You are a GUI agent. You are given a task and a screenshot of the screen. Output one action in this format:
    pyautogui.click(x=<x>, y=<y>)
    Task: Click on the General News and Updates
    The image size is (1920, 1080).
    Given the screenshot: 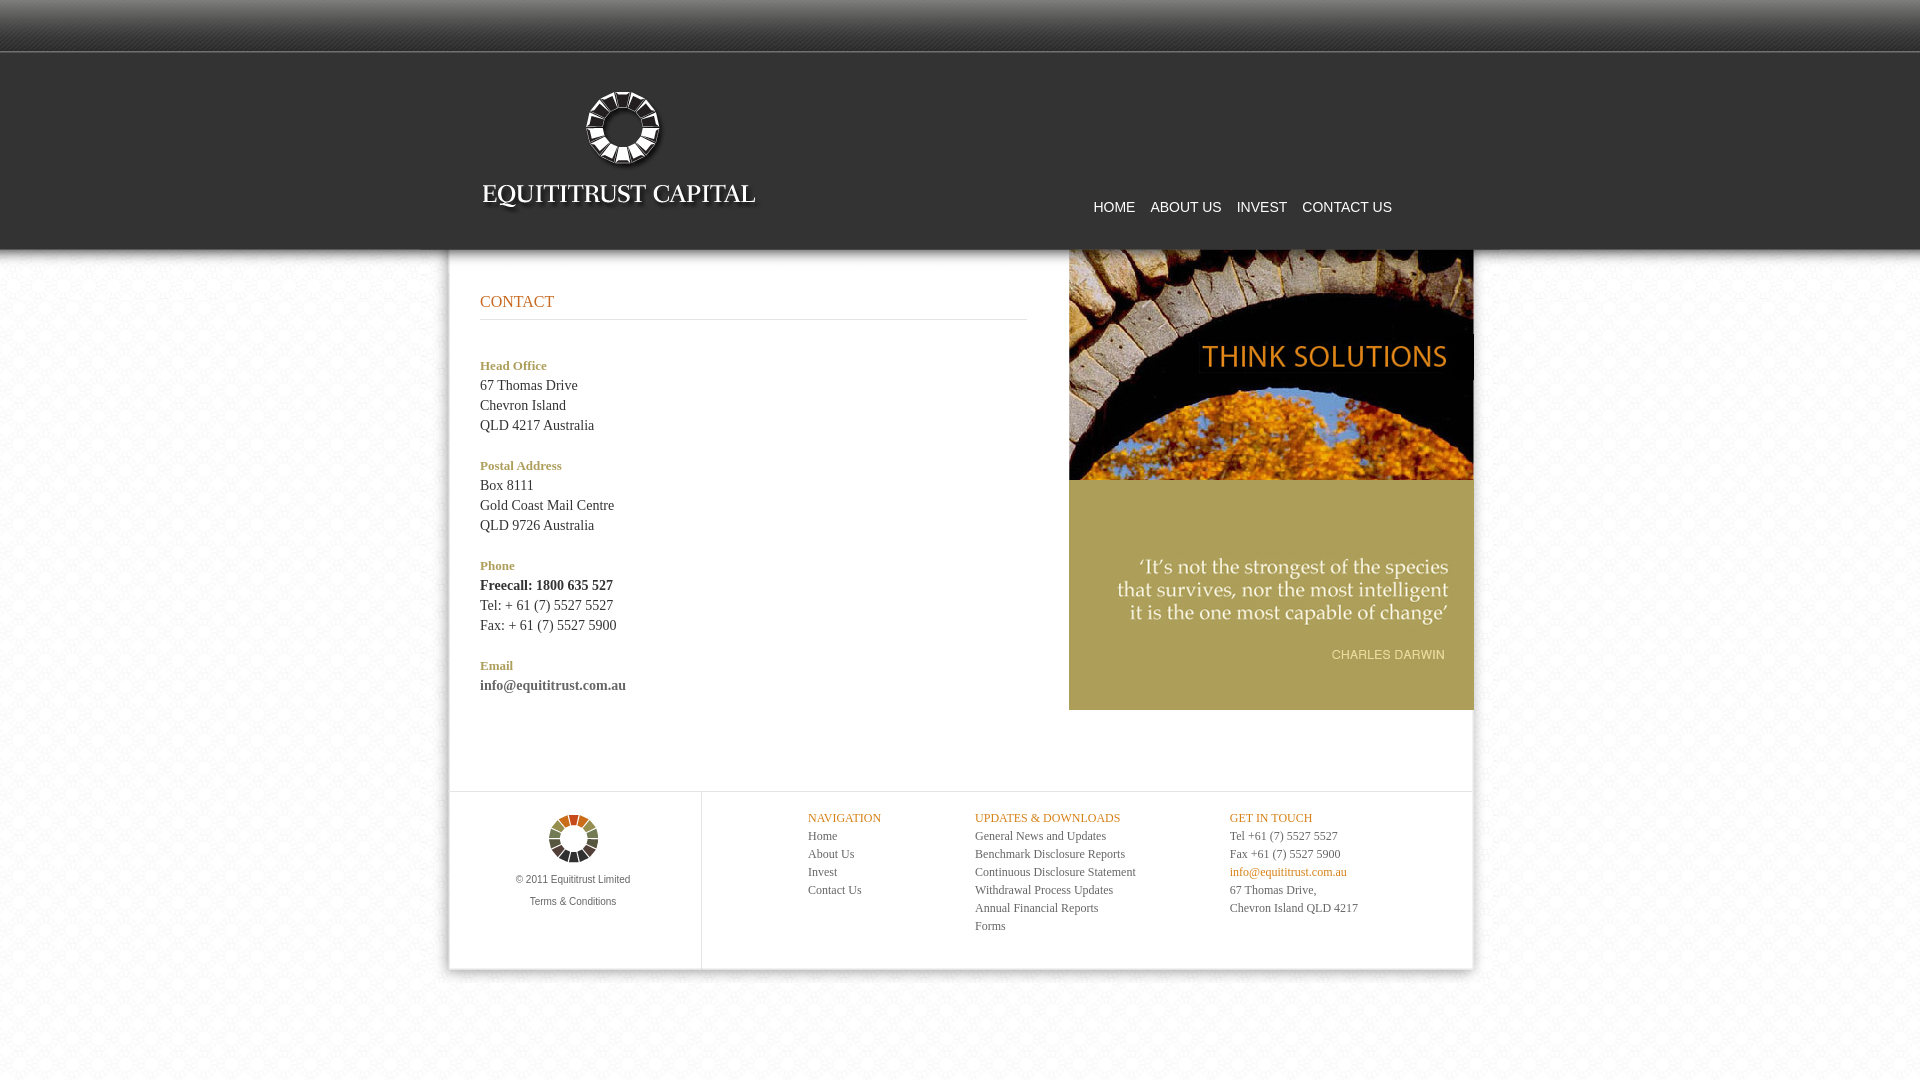 What is the action you would take?
    pyautogui.click(x=1040, y=836)
    